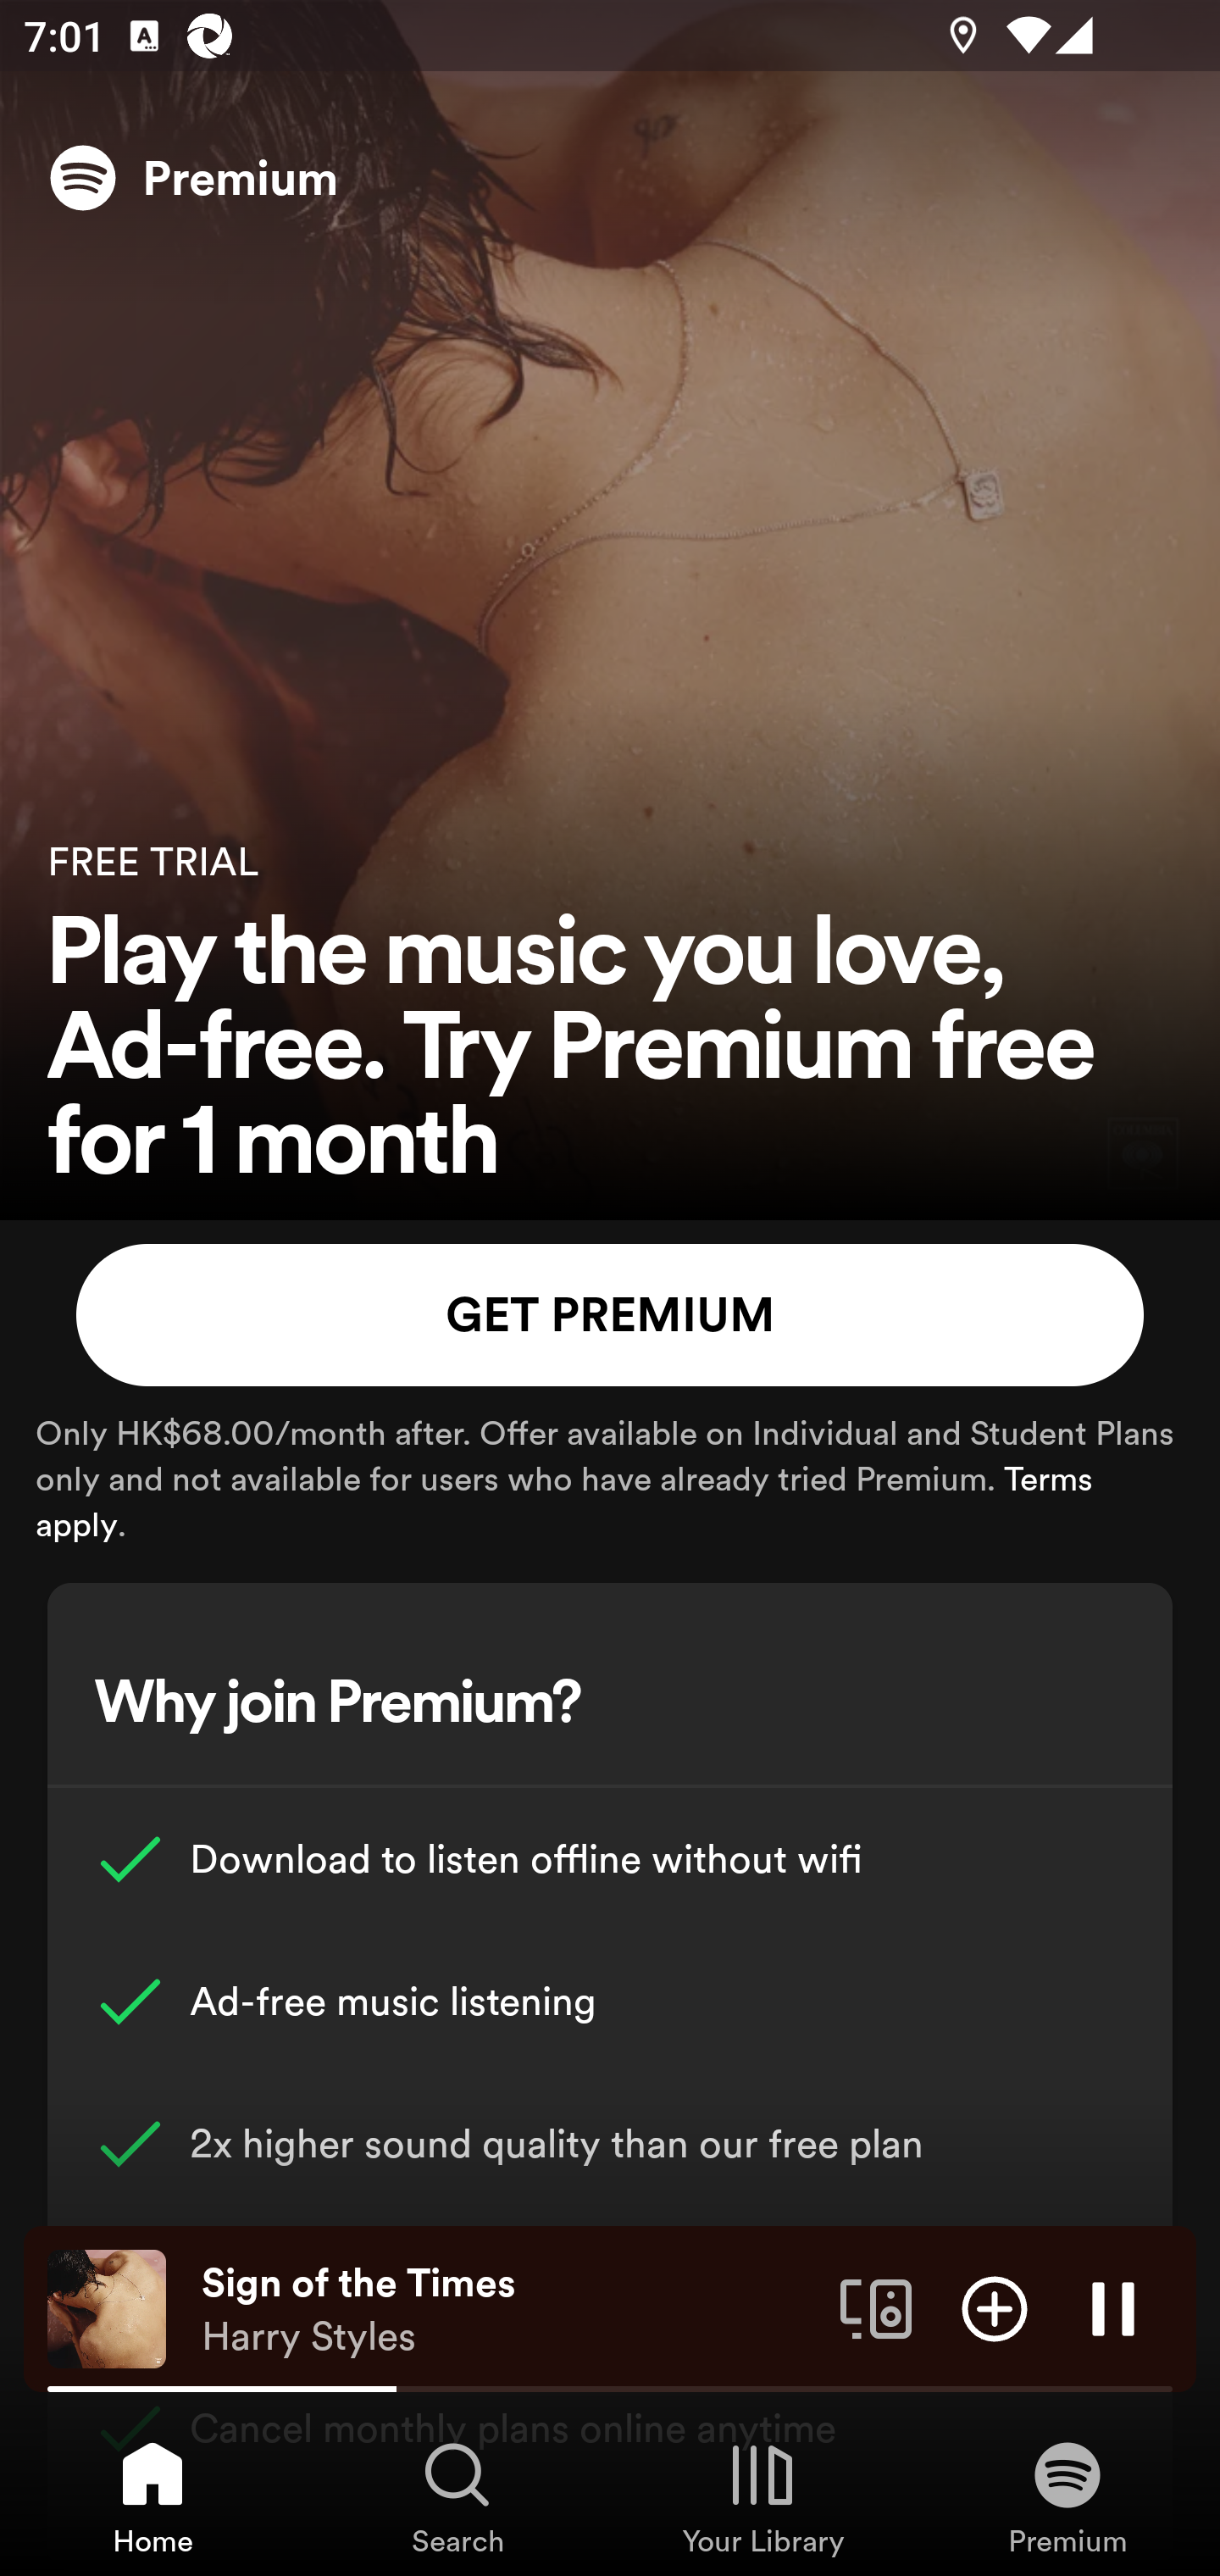  I want to click on Pause, so click(1113, 2307).